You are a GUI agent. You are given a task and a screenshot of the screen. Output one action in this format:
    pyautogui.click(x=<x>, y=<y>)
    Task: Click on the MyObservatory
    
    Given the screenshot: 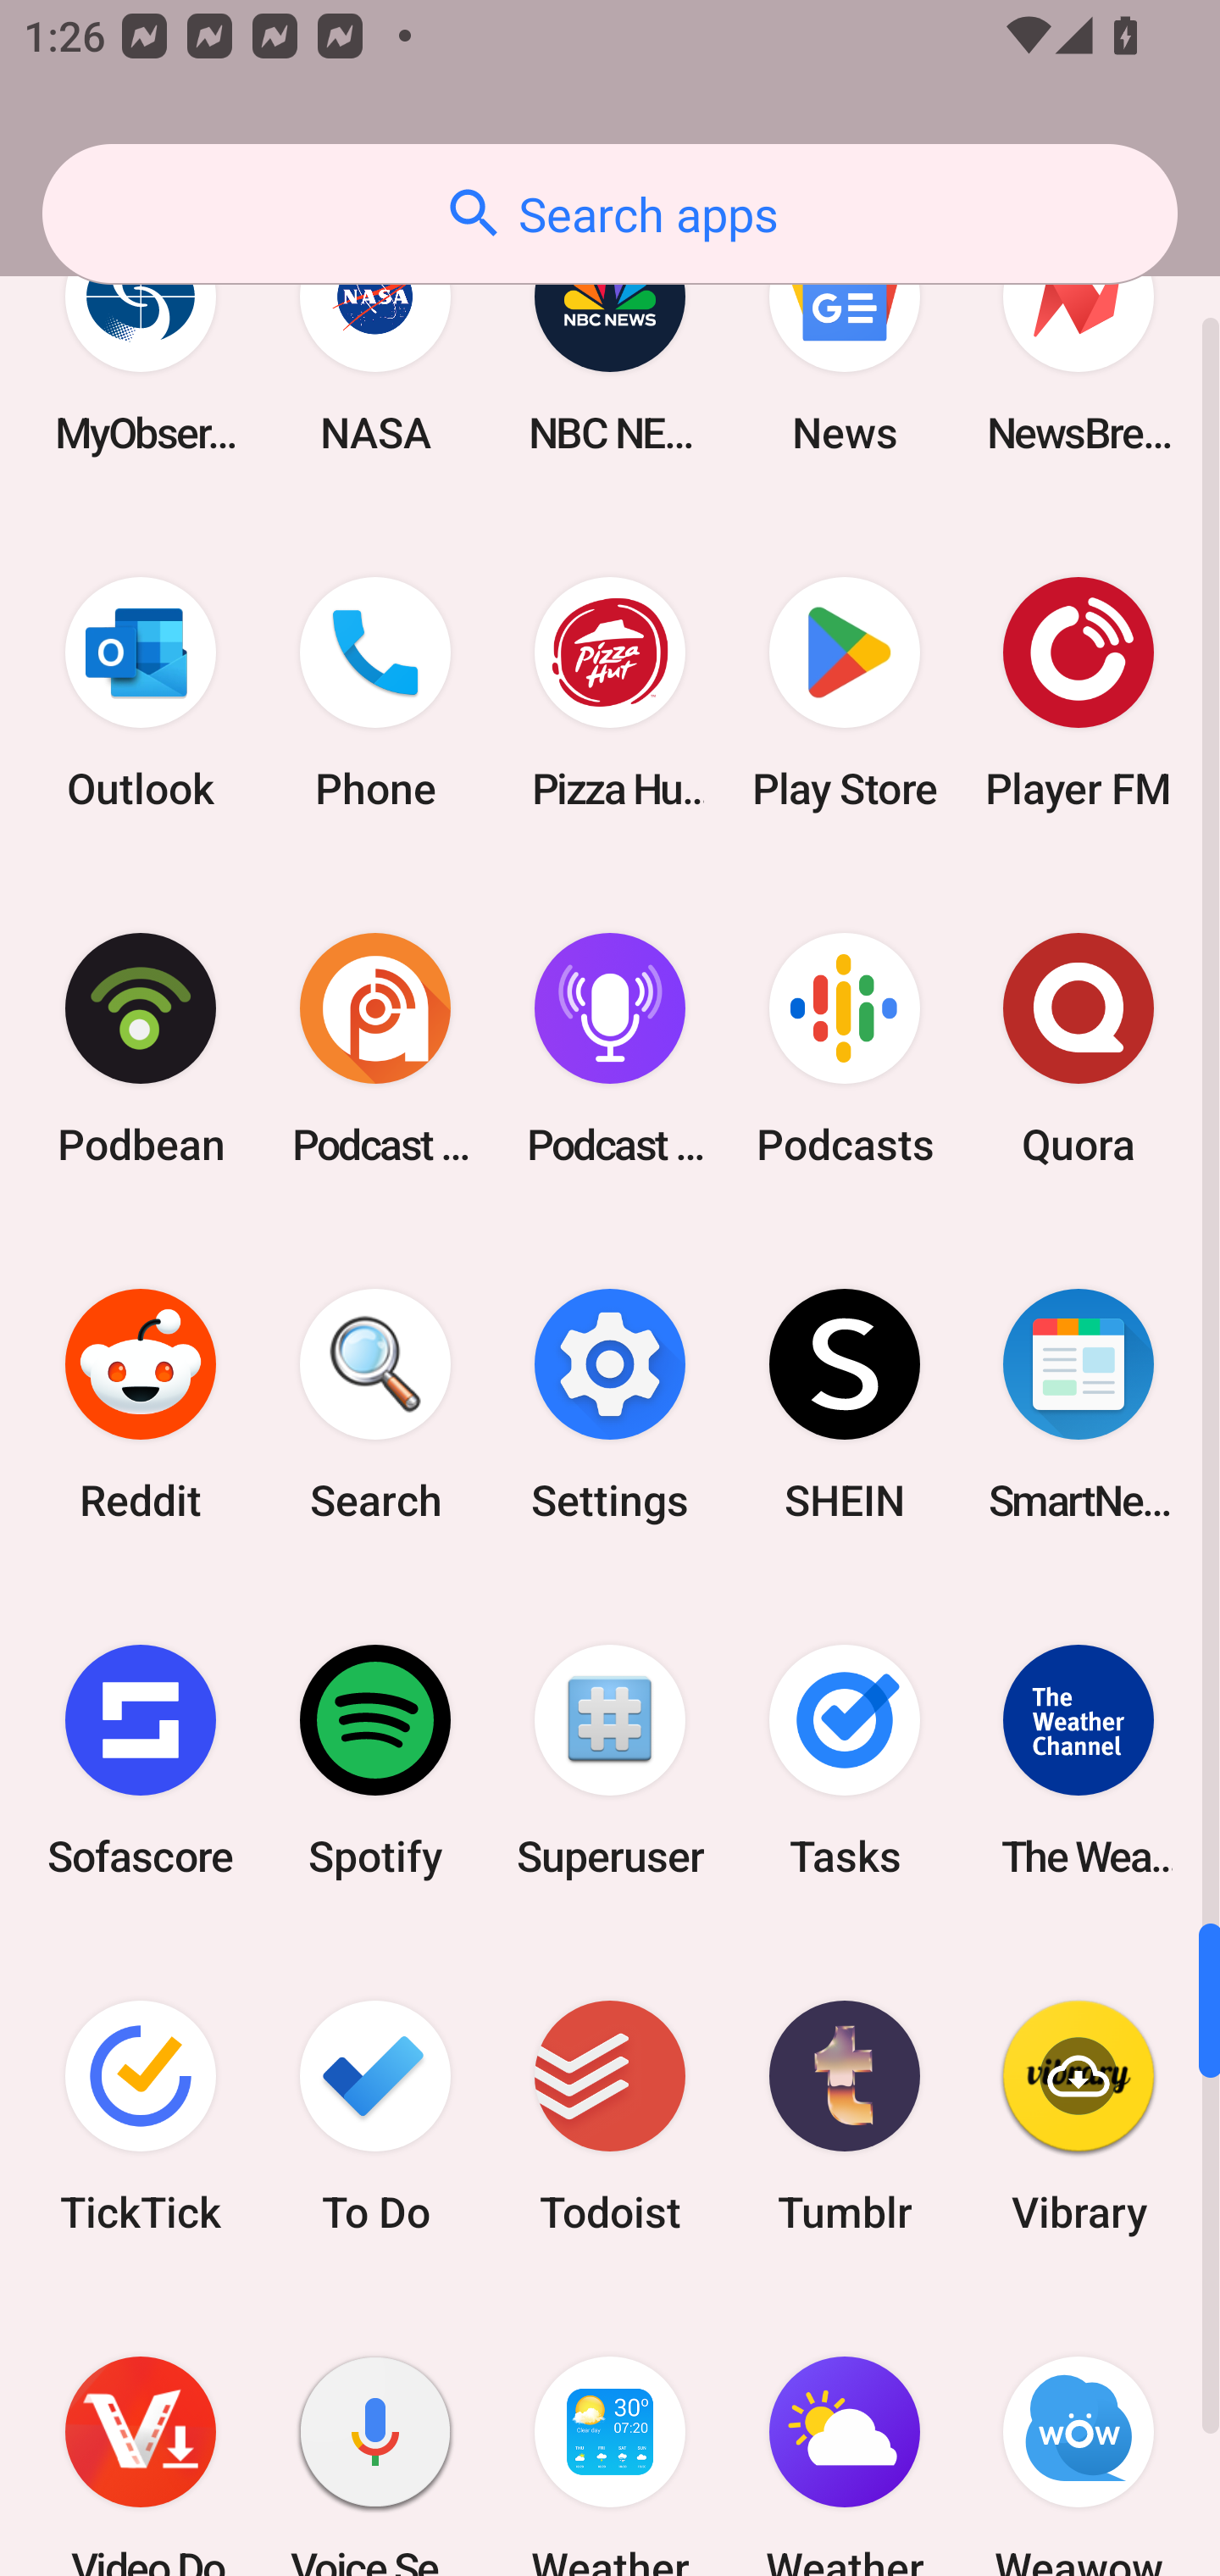 What is the action you would take?
    pyautogui.click(x=141, y=342)
    